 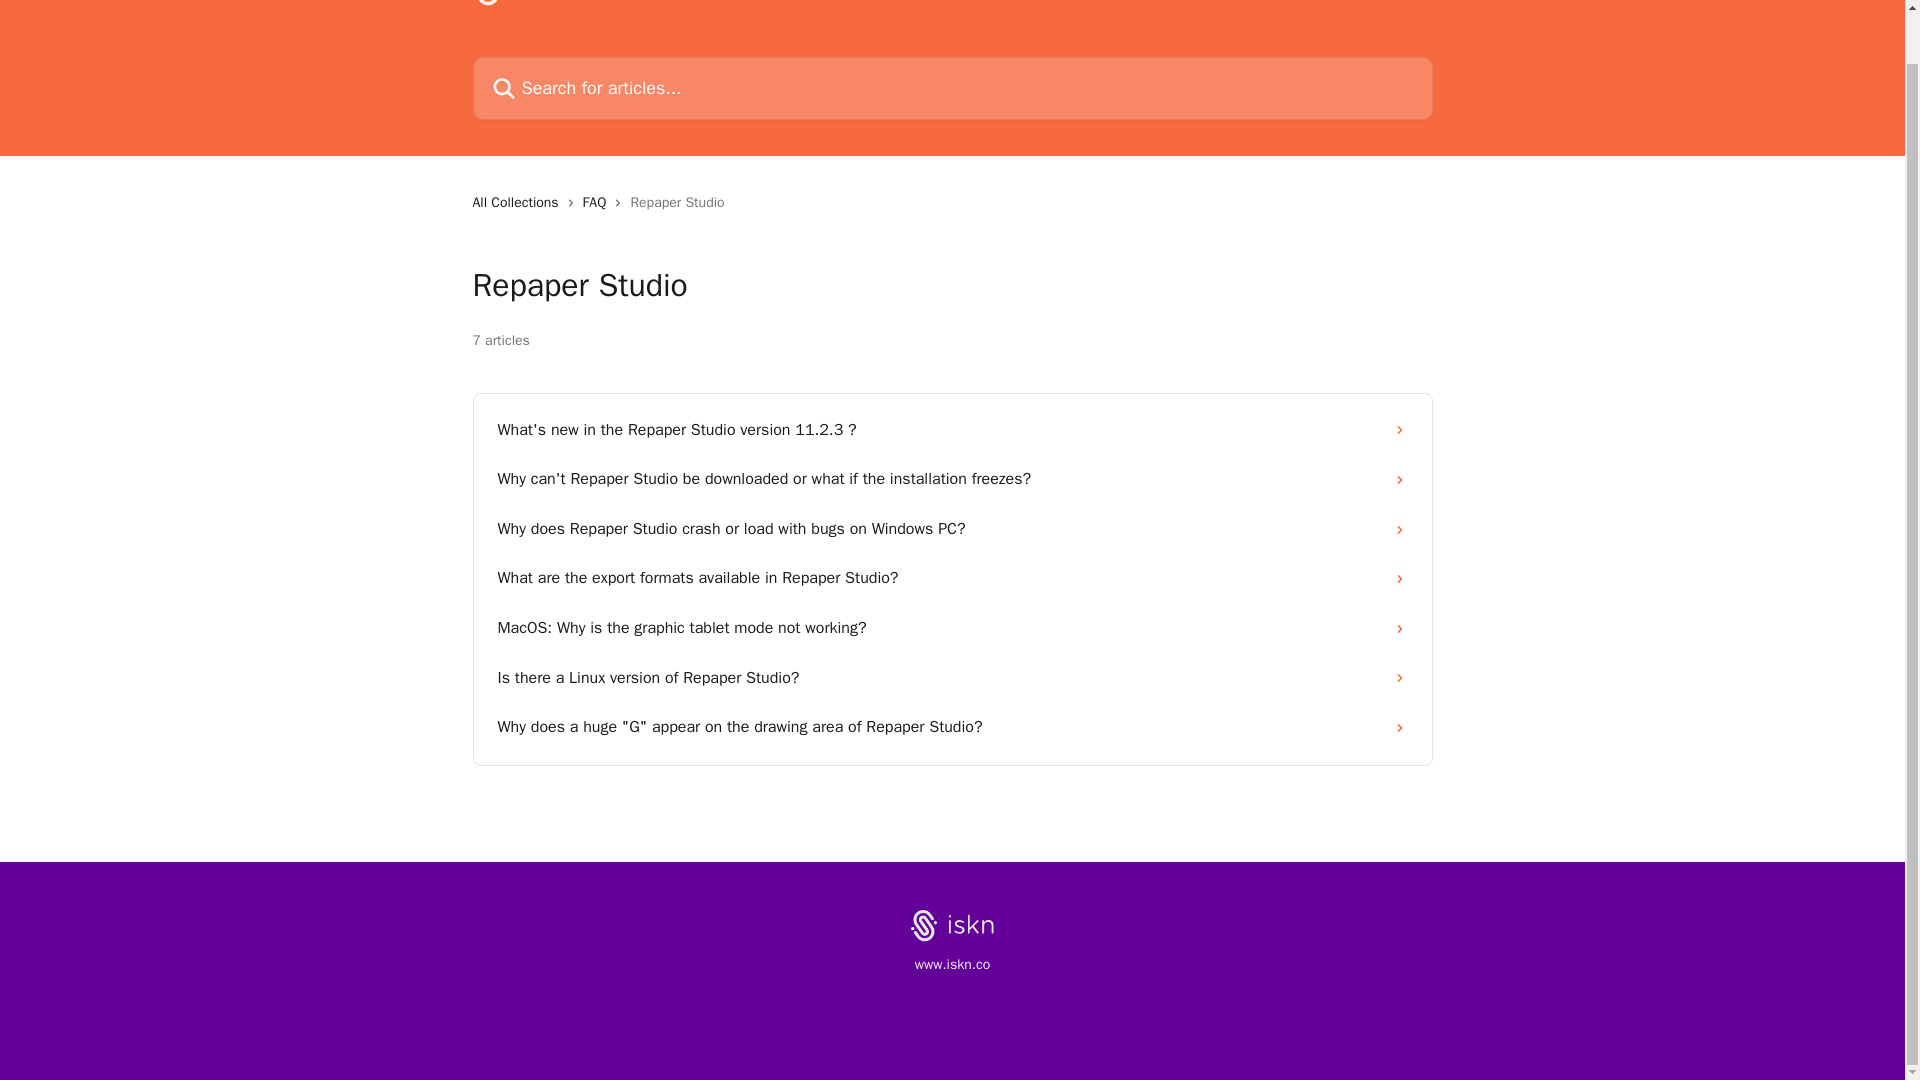 What do you see at coordinates (952, 430) in the screenshot?
I see `What's new in the Repaper Studio version 11.2.3 ?` at bounding box center [952, 430].